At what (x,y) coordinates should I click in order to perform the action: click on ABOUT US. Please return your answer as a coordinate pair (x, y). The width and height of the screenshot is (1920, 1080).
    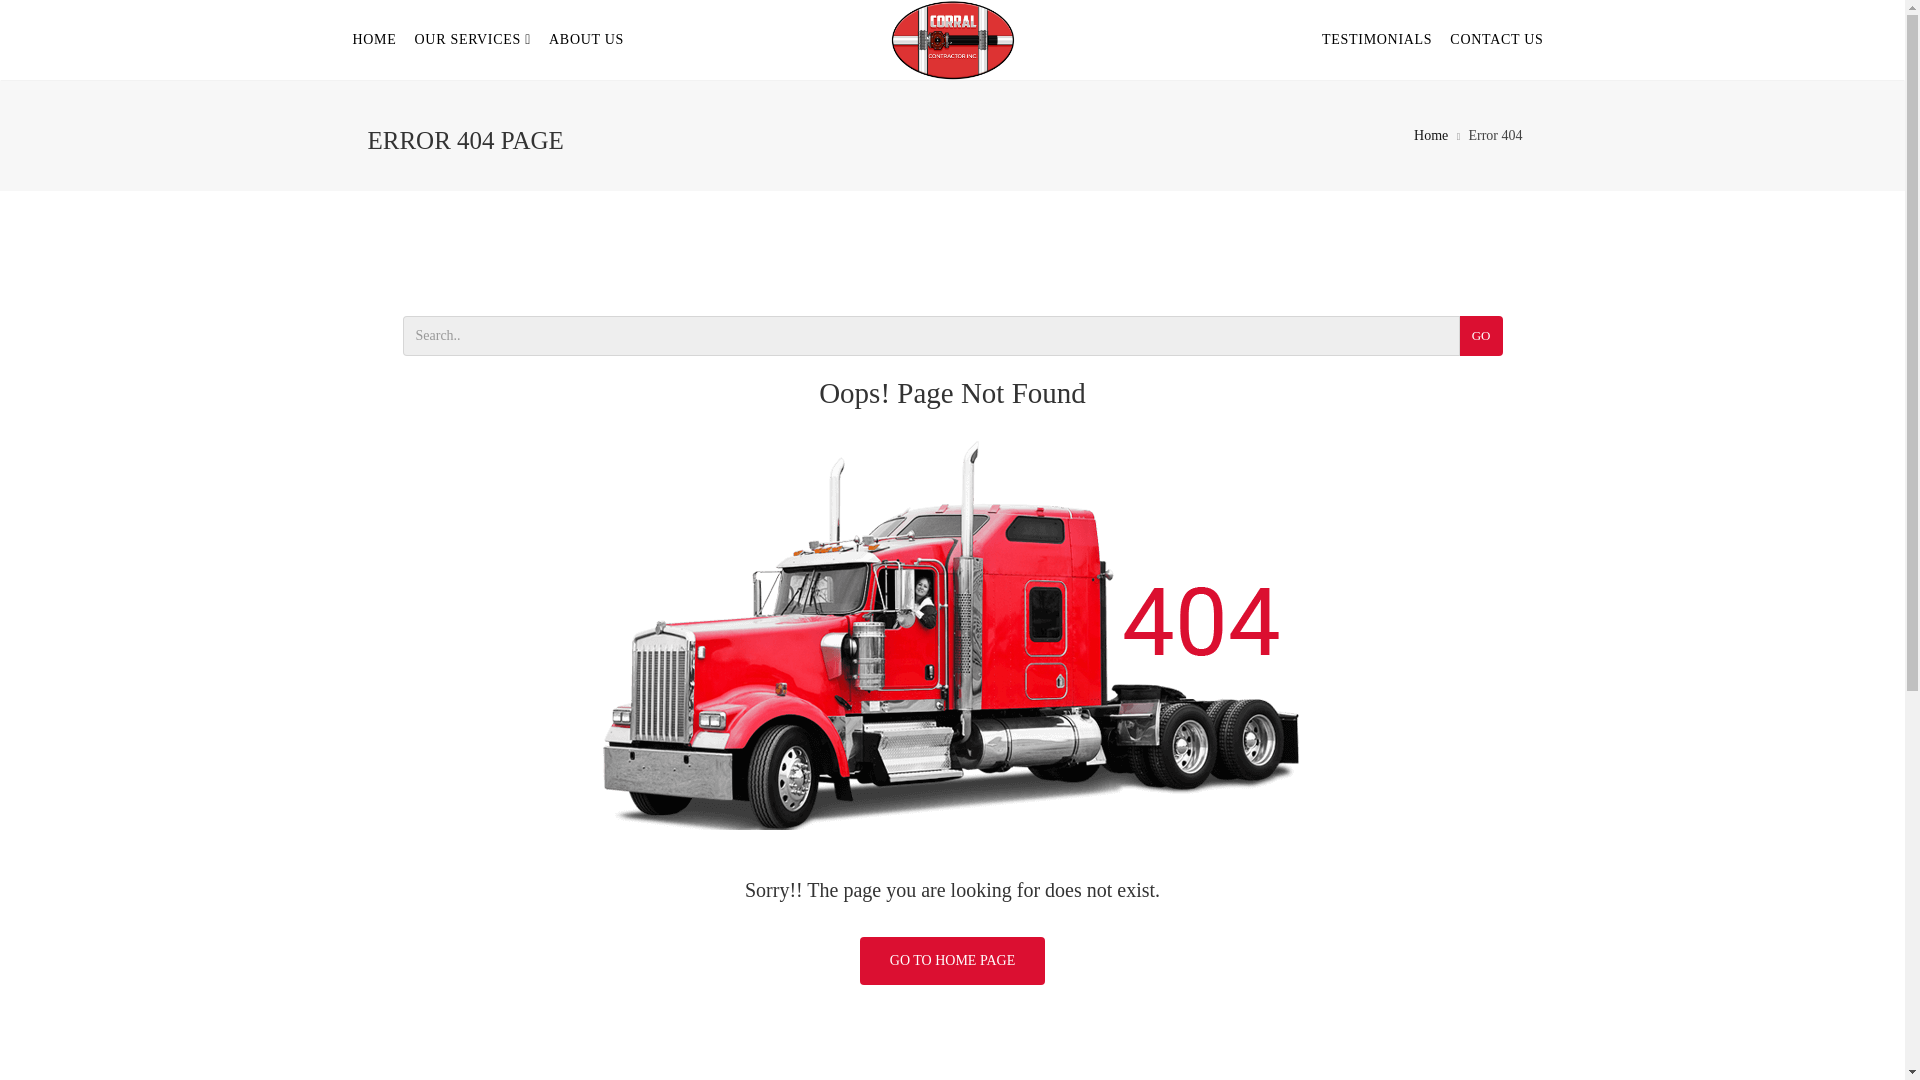
    Looking at the image, I should click on (586, 40).